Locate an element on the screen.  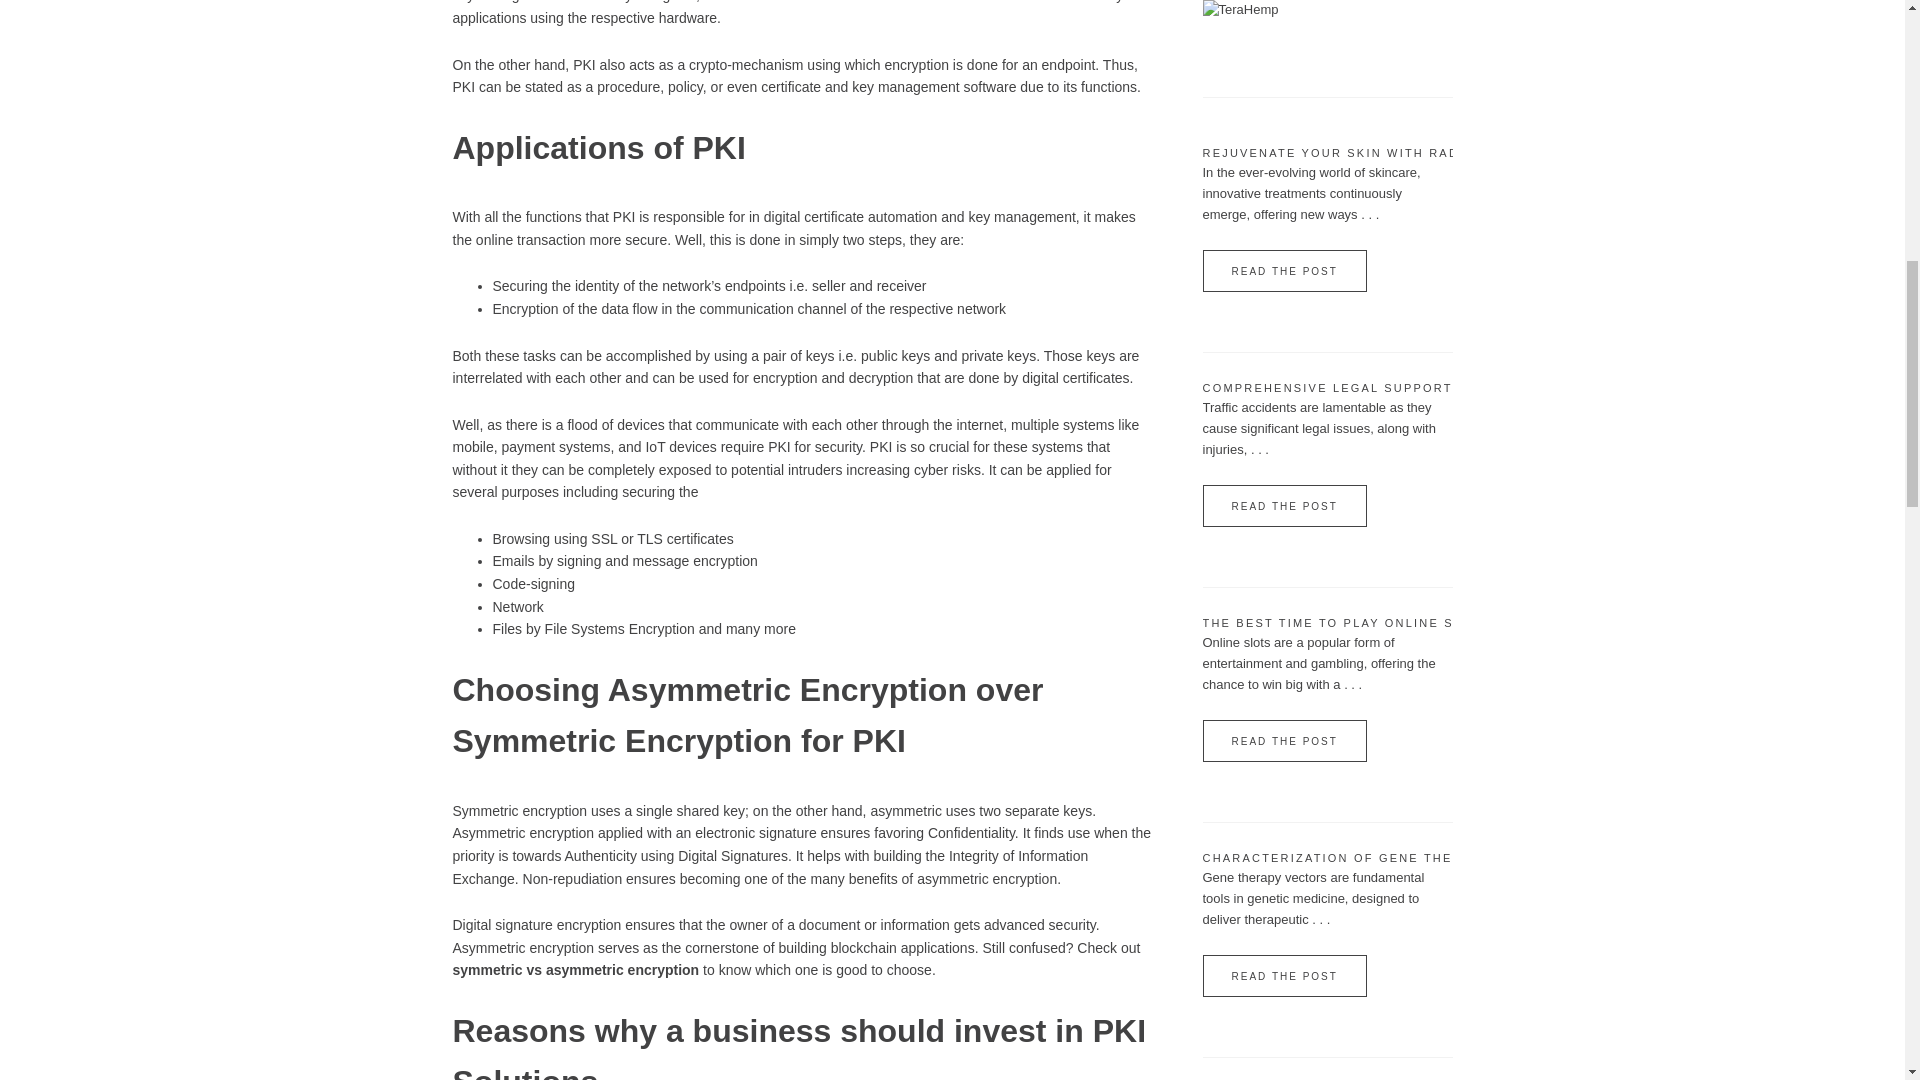
TeraHemp is located at coordinates (1240, 10).